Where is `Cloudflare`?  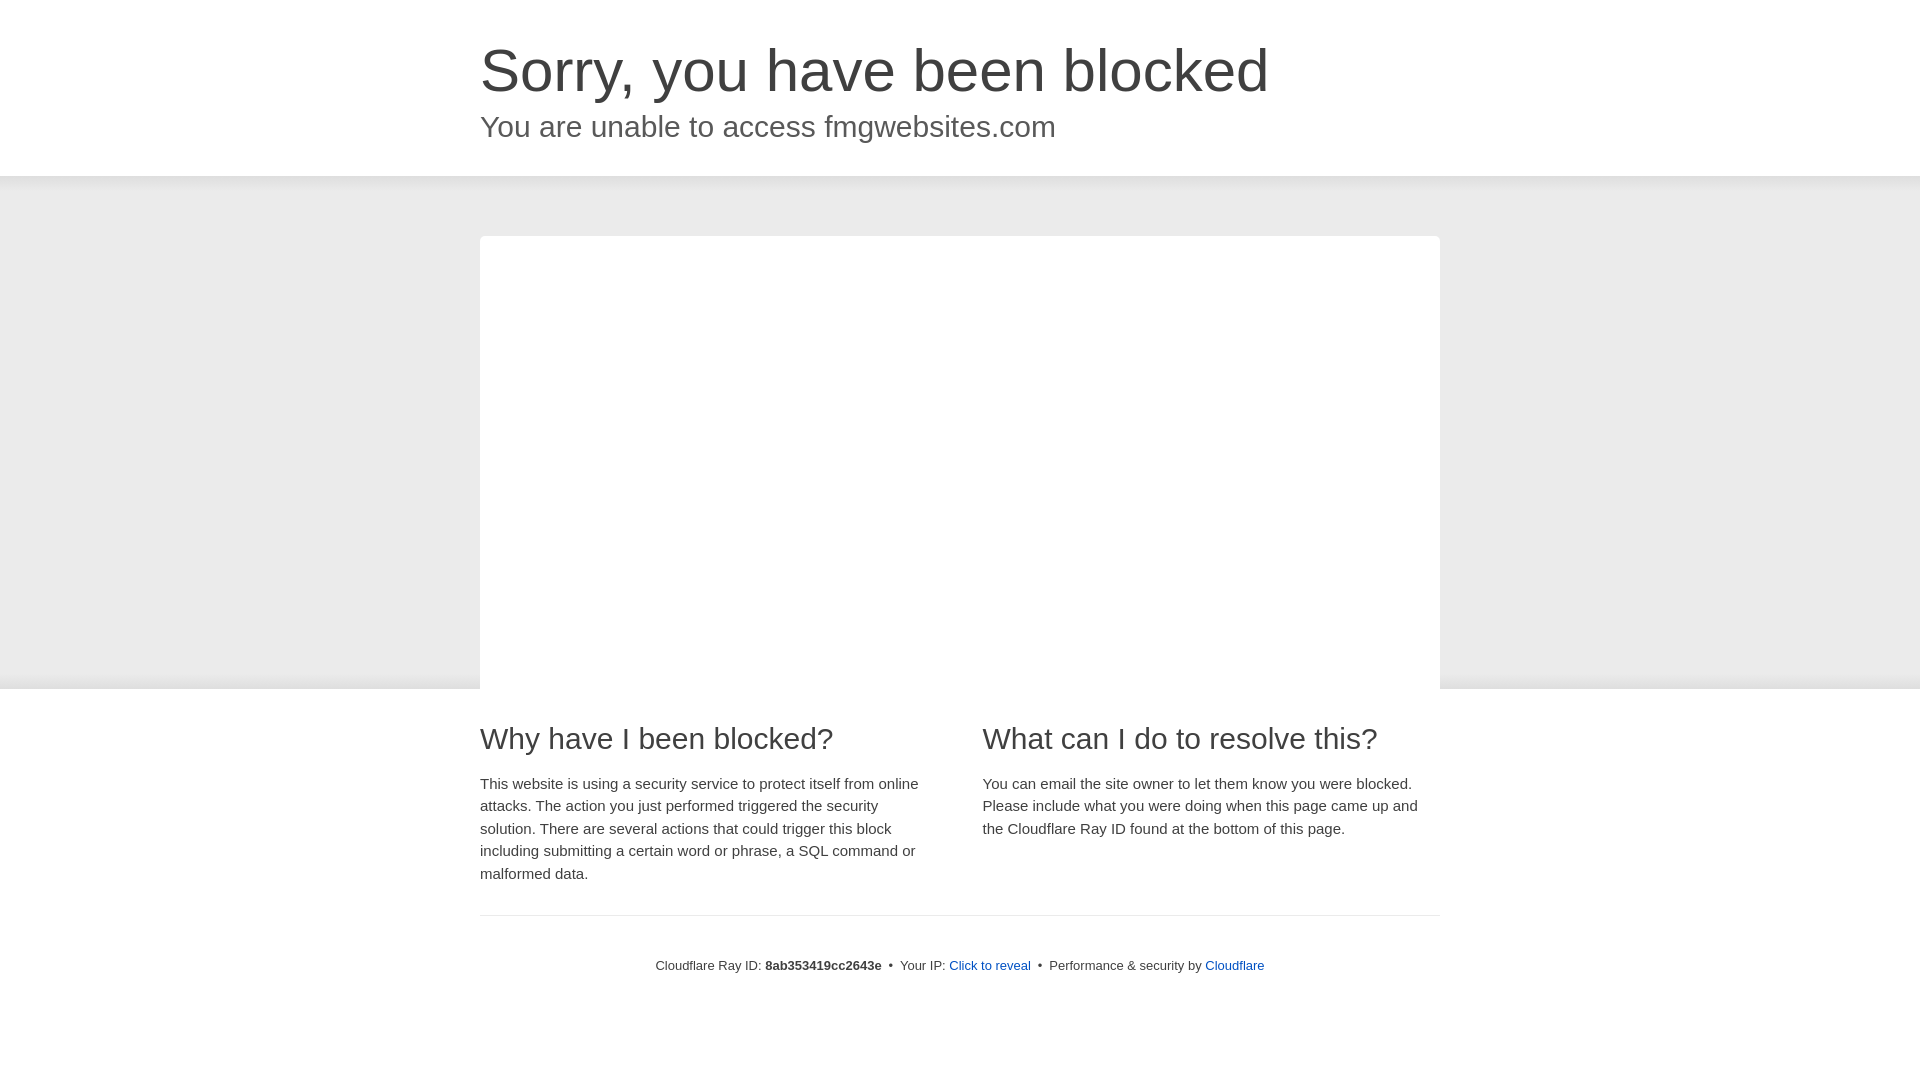
Cloudflare is located at coordinates (1234, 965).